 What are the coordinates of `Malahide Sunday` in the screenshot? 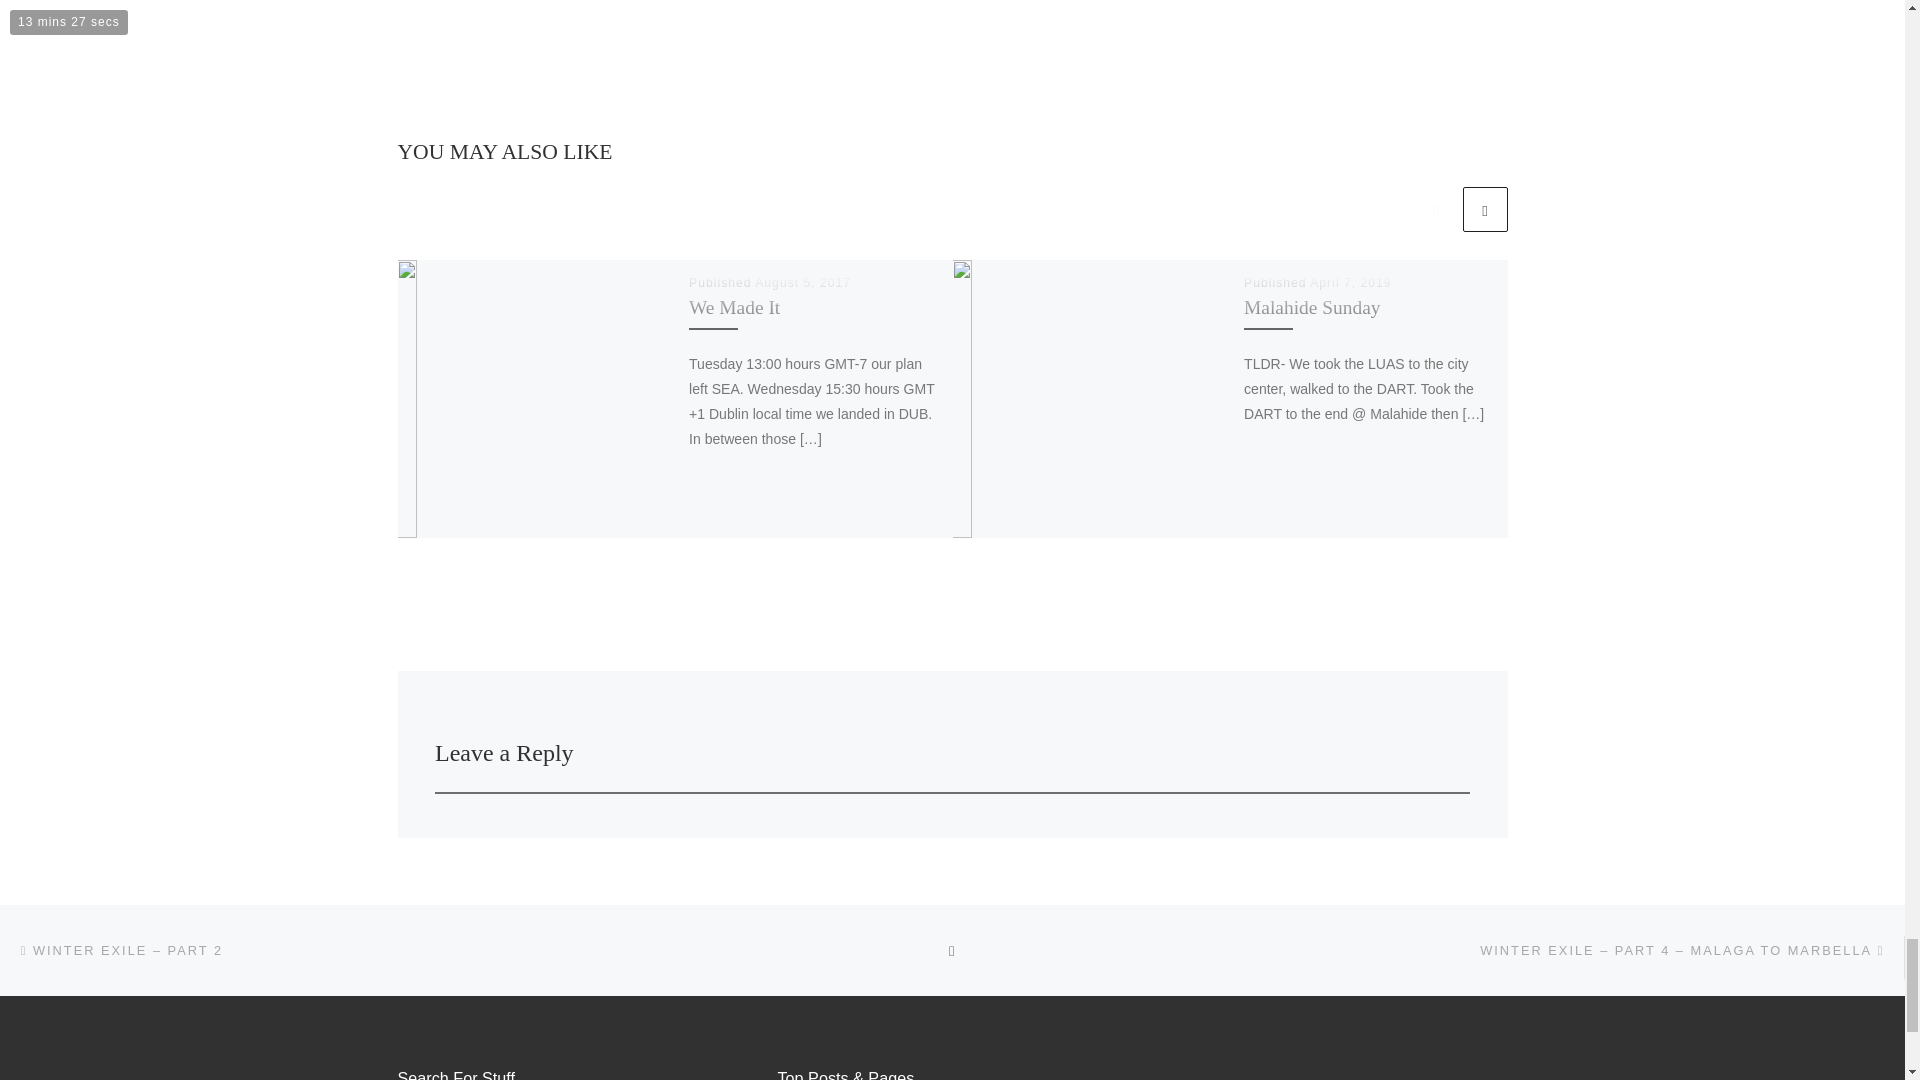 It's located at (1312, 307).